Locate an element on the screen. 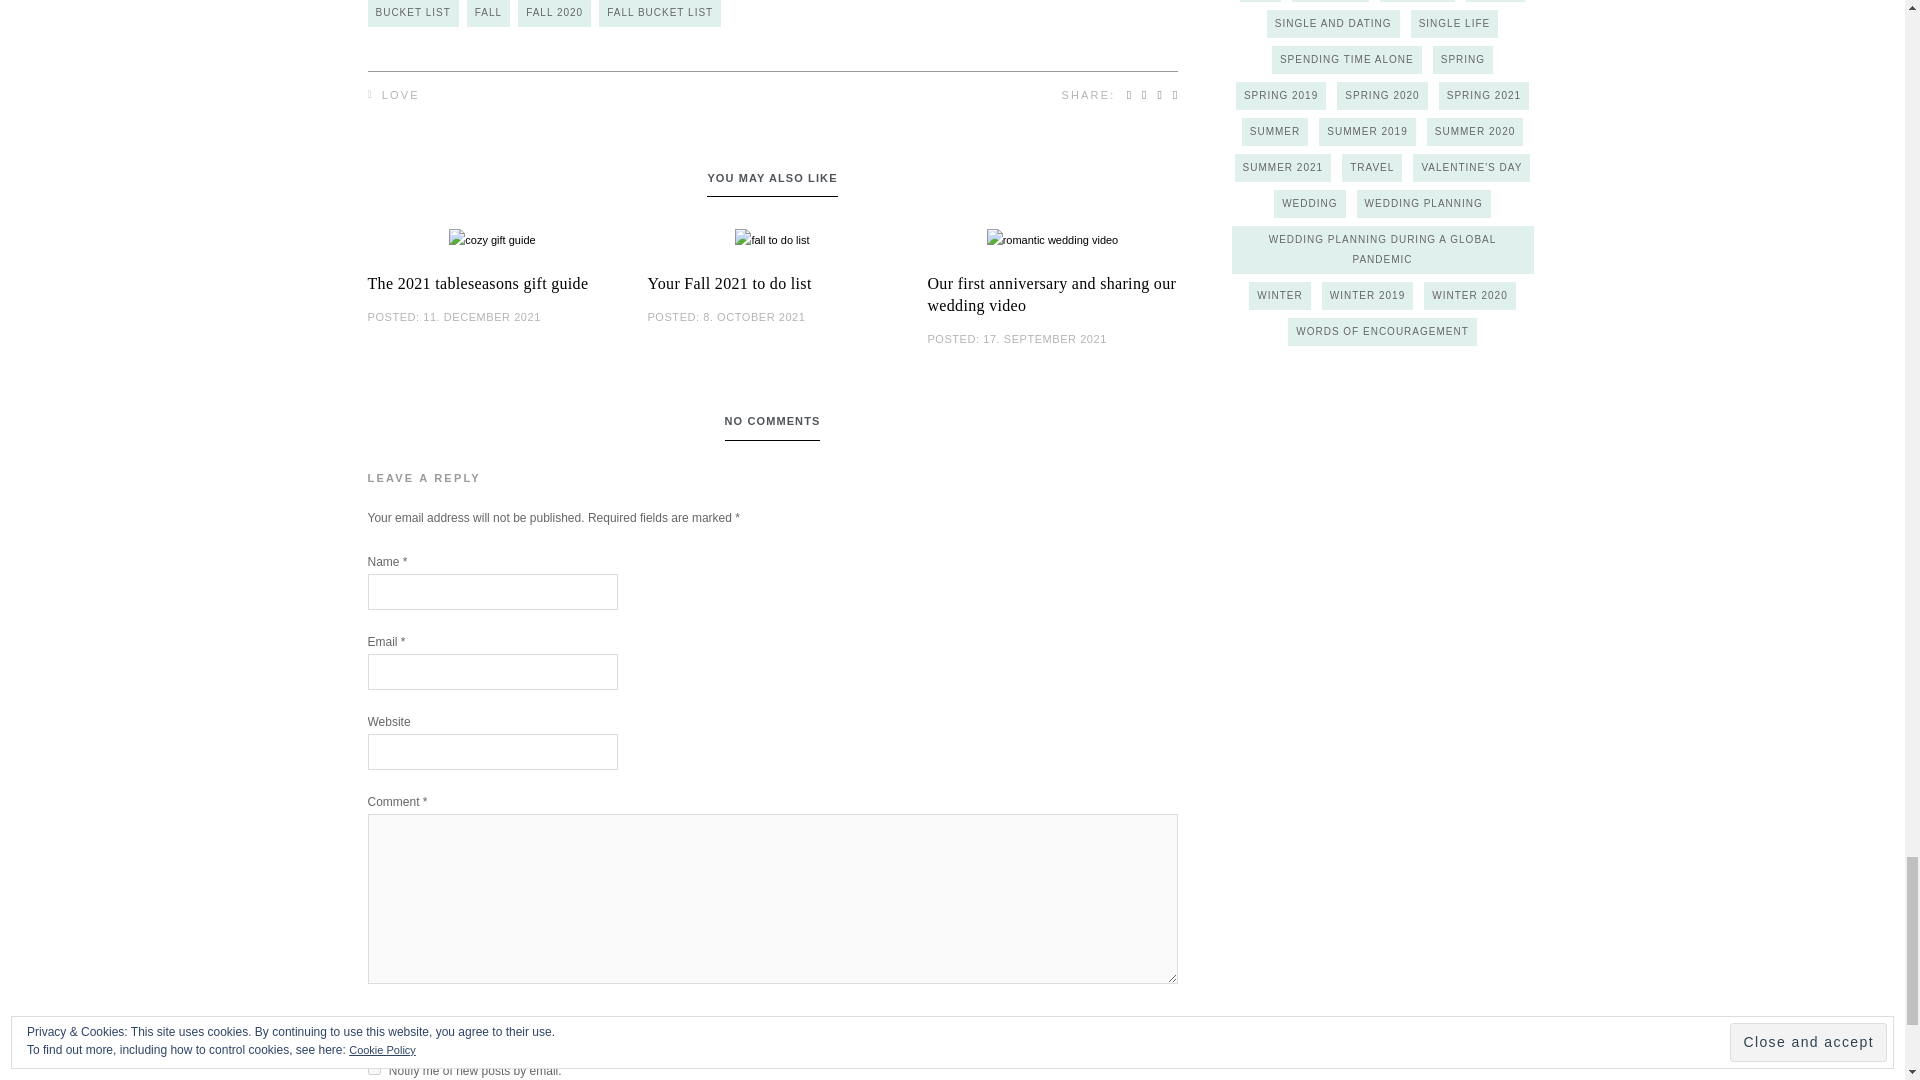 The image size is (1920, 1080). FALL is located at coordinates (488, 14).